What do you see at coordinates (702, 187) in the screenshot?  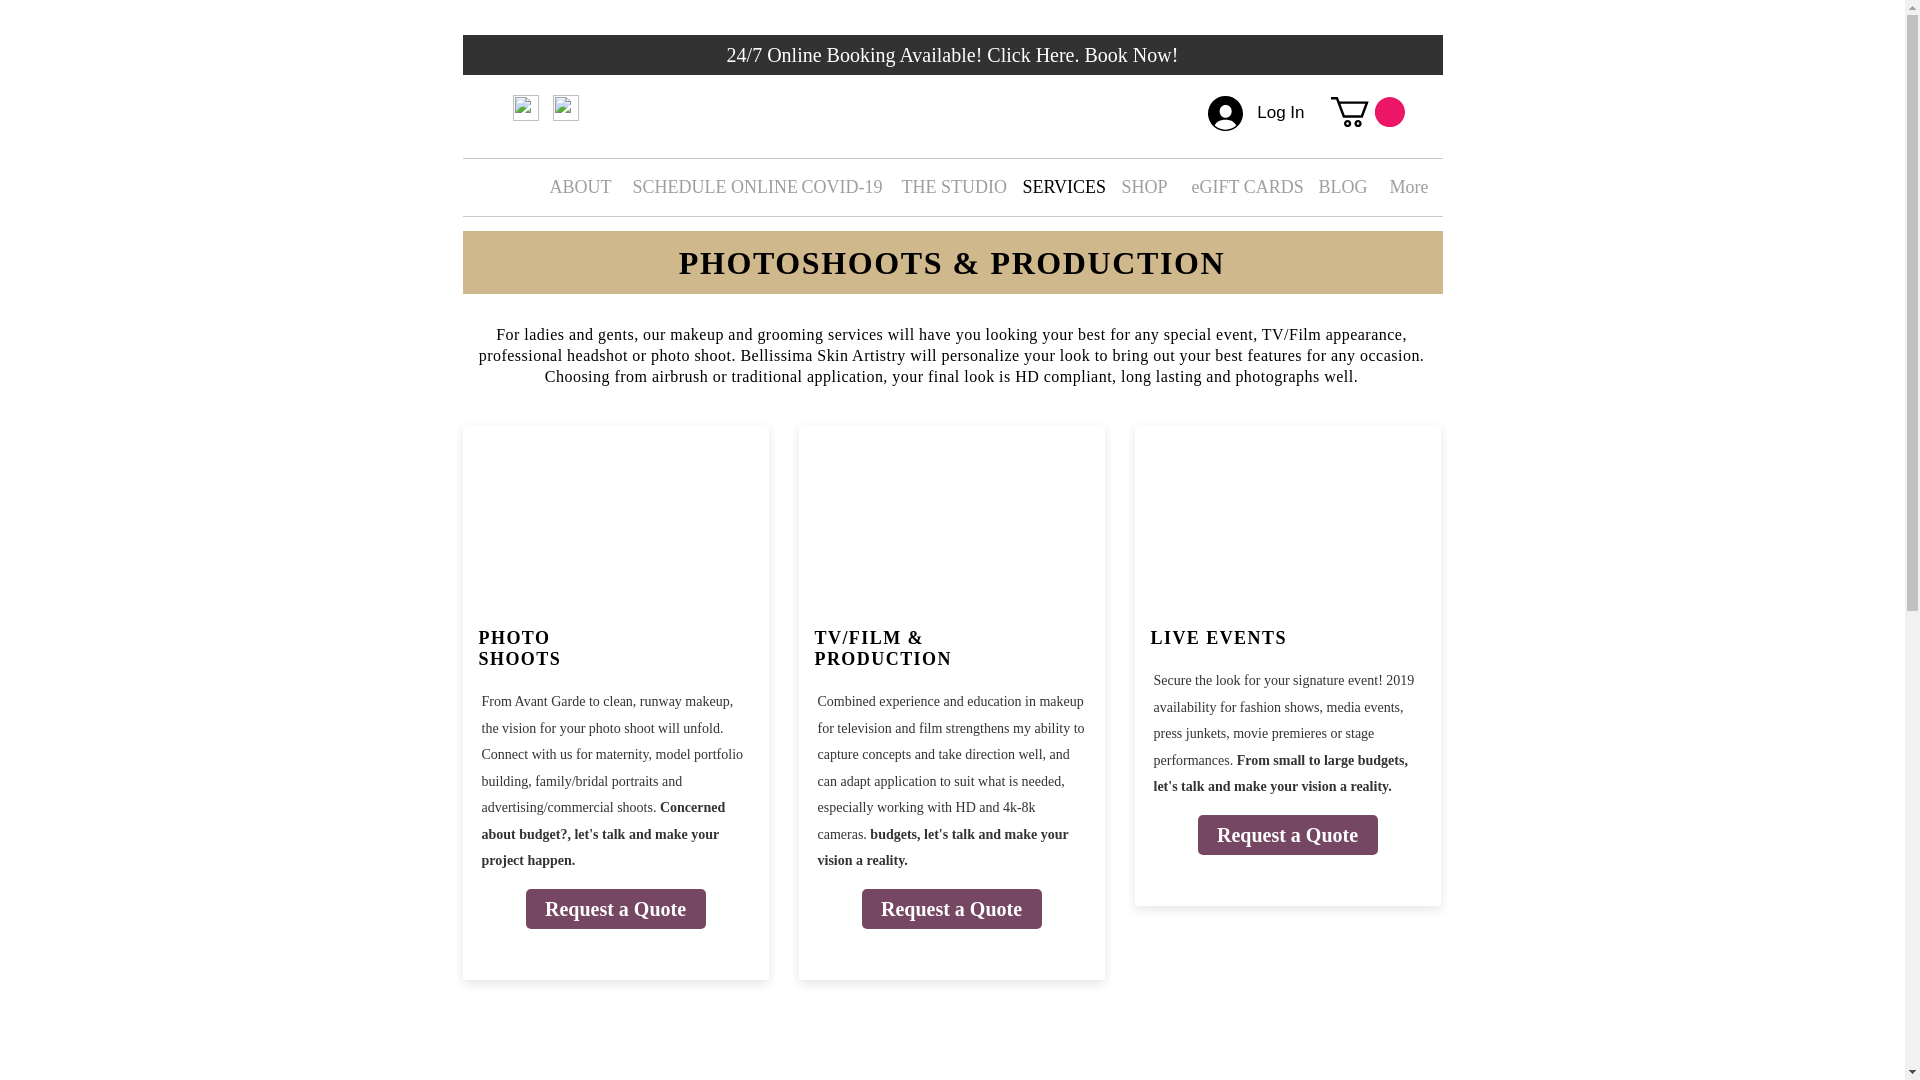 I see `SCHEDULE ONLINE` at bounding box center [702, 187].